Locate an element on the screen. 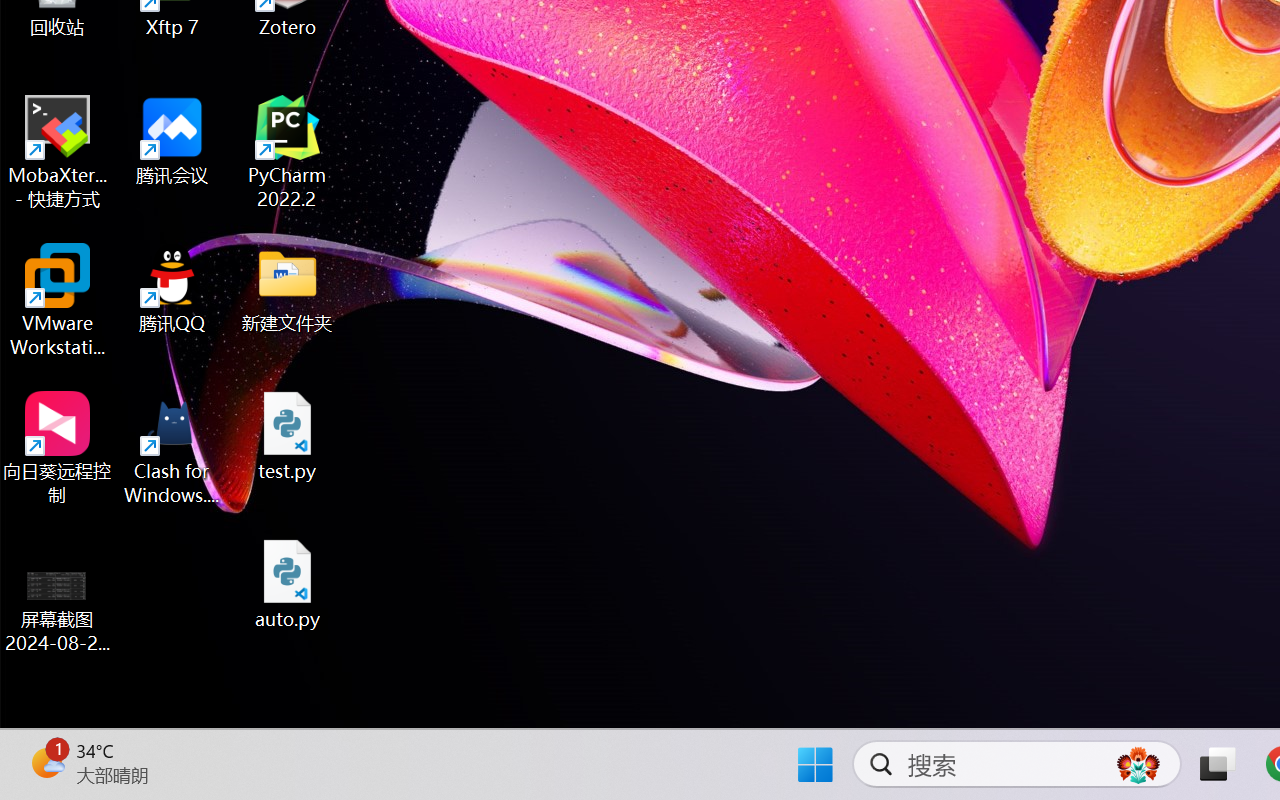 This screenshot has height=800, width=1280. test.py is located at coordinates (288, 436).